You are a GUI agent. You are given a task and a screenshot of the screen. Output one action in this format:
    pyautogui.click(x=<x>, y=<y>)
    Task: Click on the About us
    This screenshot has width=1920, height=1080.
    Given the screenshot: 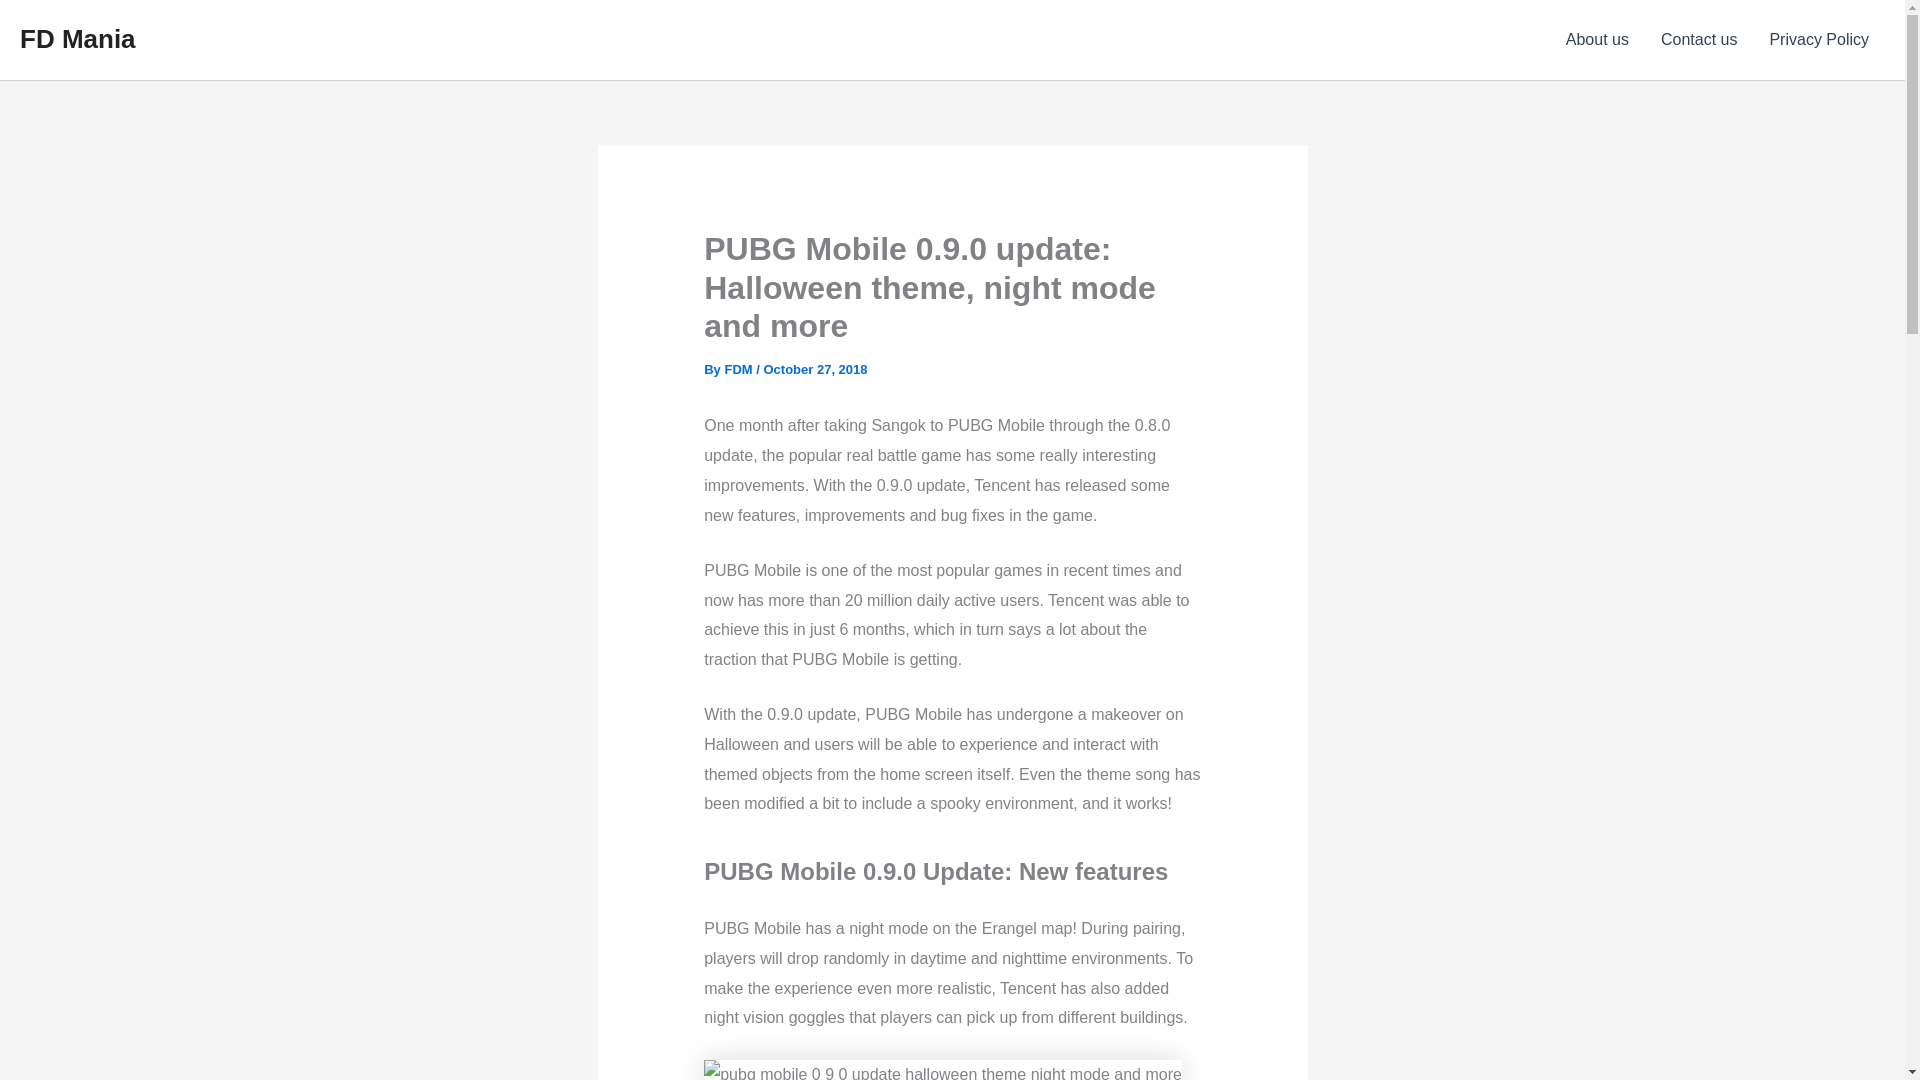 What is the action you would take?
    pyautogui.click(x=1597, y=40)
    